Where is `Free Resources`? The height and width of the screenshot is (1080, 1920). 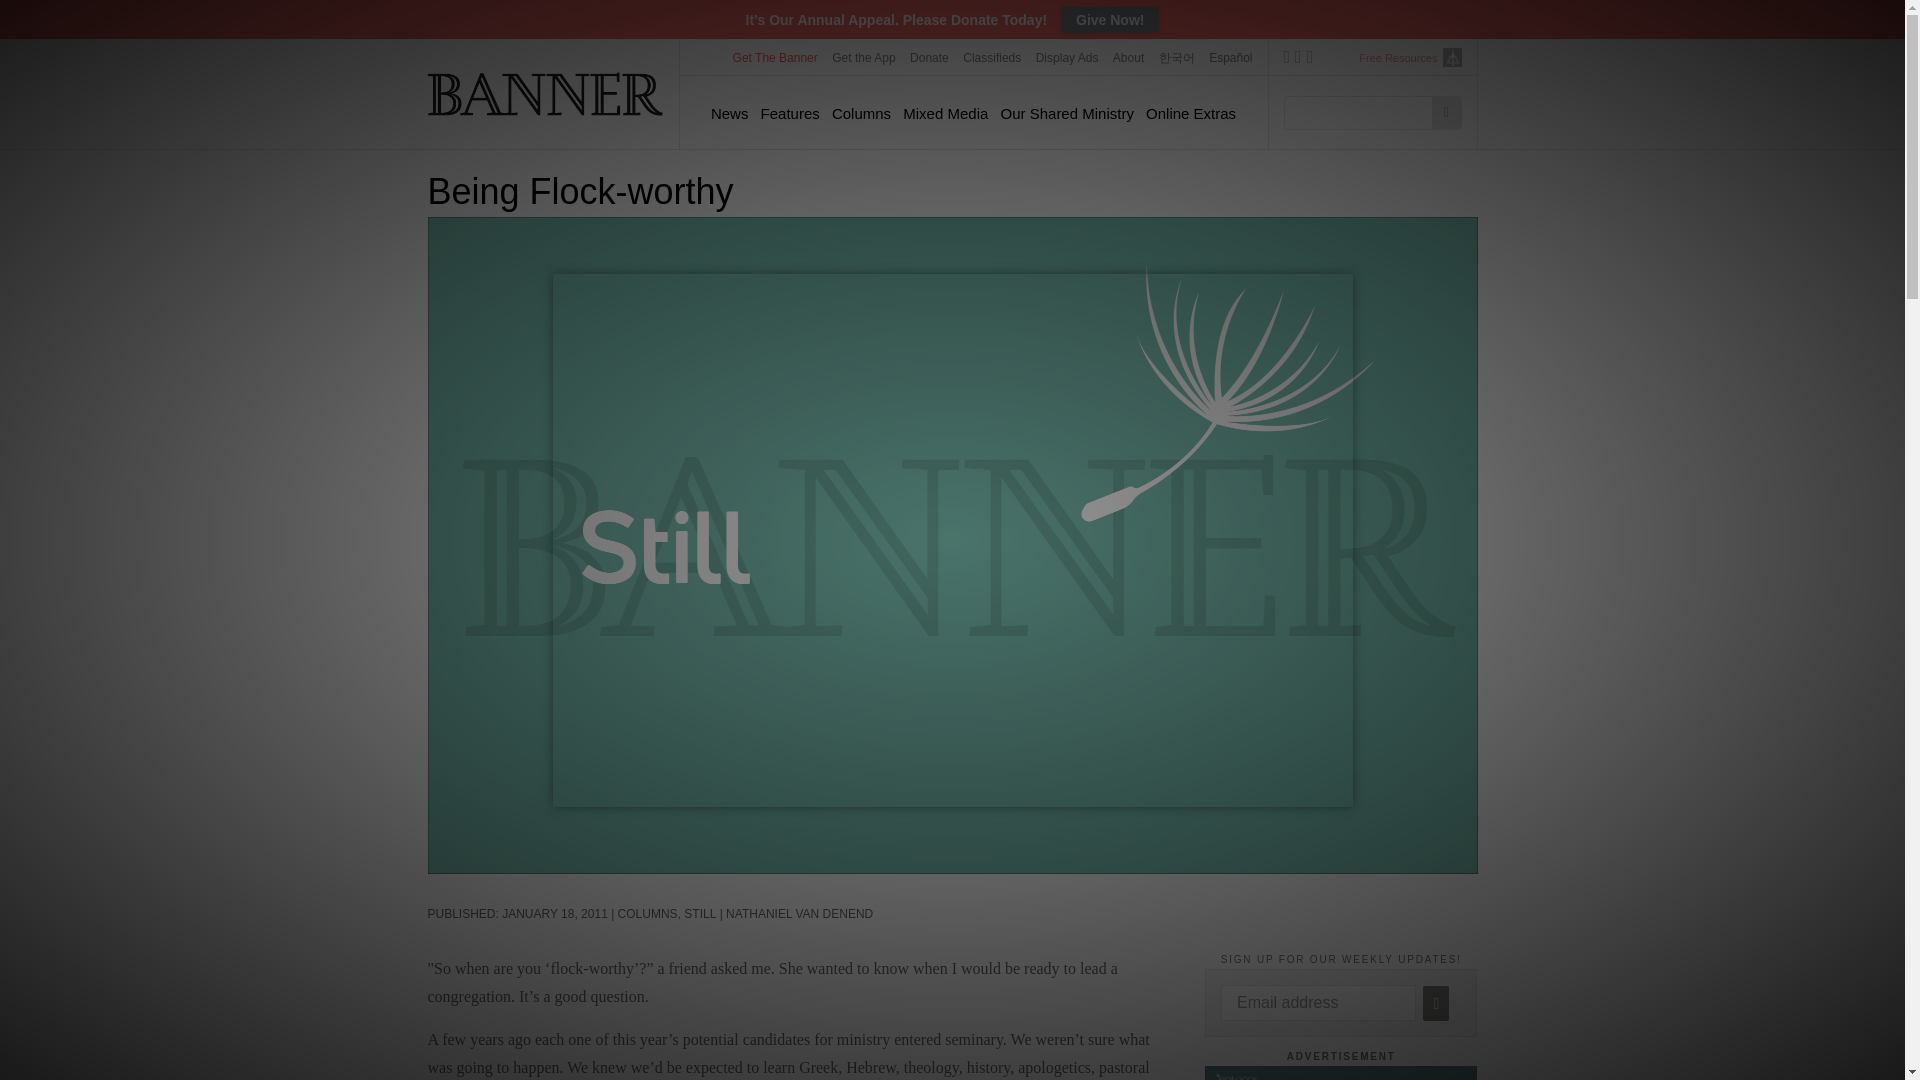 Free Resources is located at coordinates (1398, 58).